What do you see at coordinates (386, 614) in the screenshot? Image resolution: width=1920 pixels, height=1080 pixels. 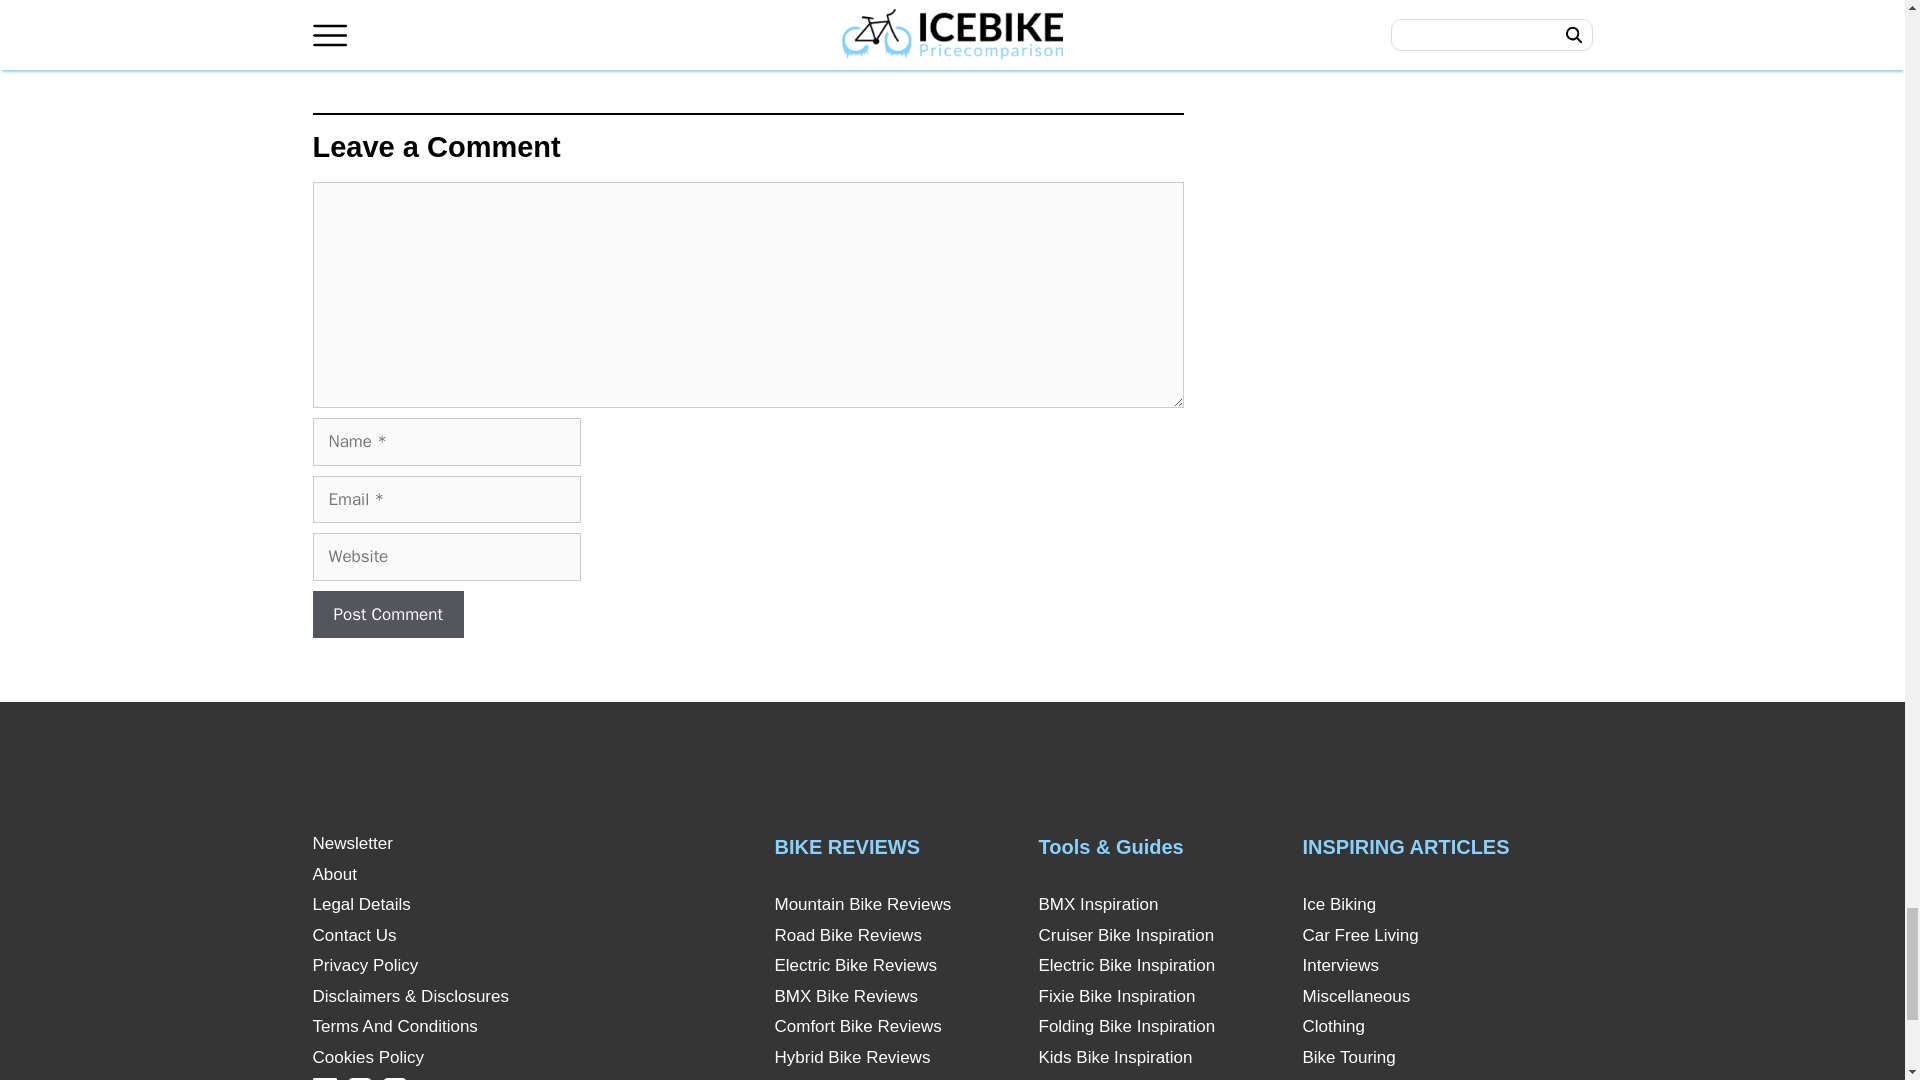 I see `Post Comment` at bounding box center [386, 614].